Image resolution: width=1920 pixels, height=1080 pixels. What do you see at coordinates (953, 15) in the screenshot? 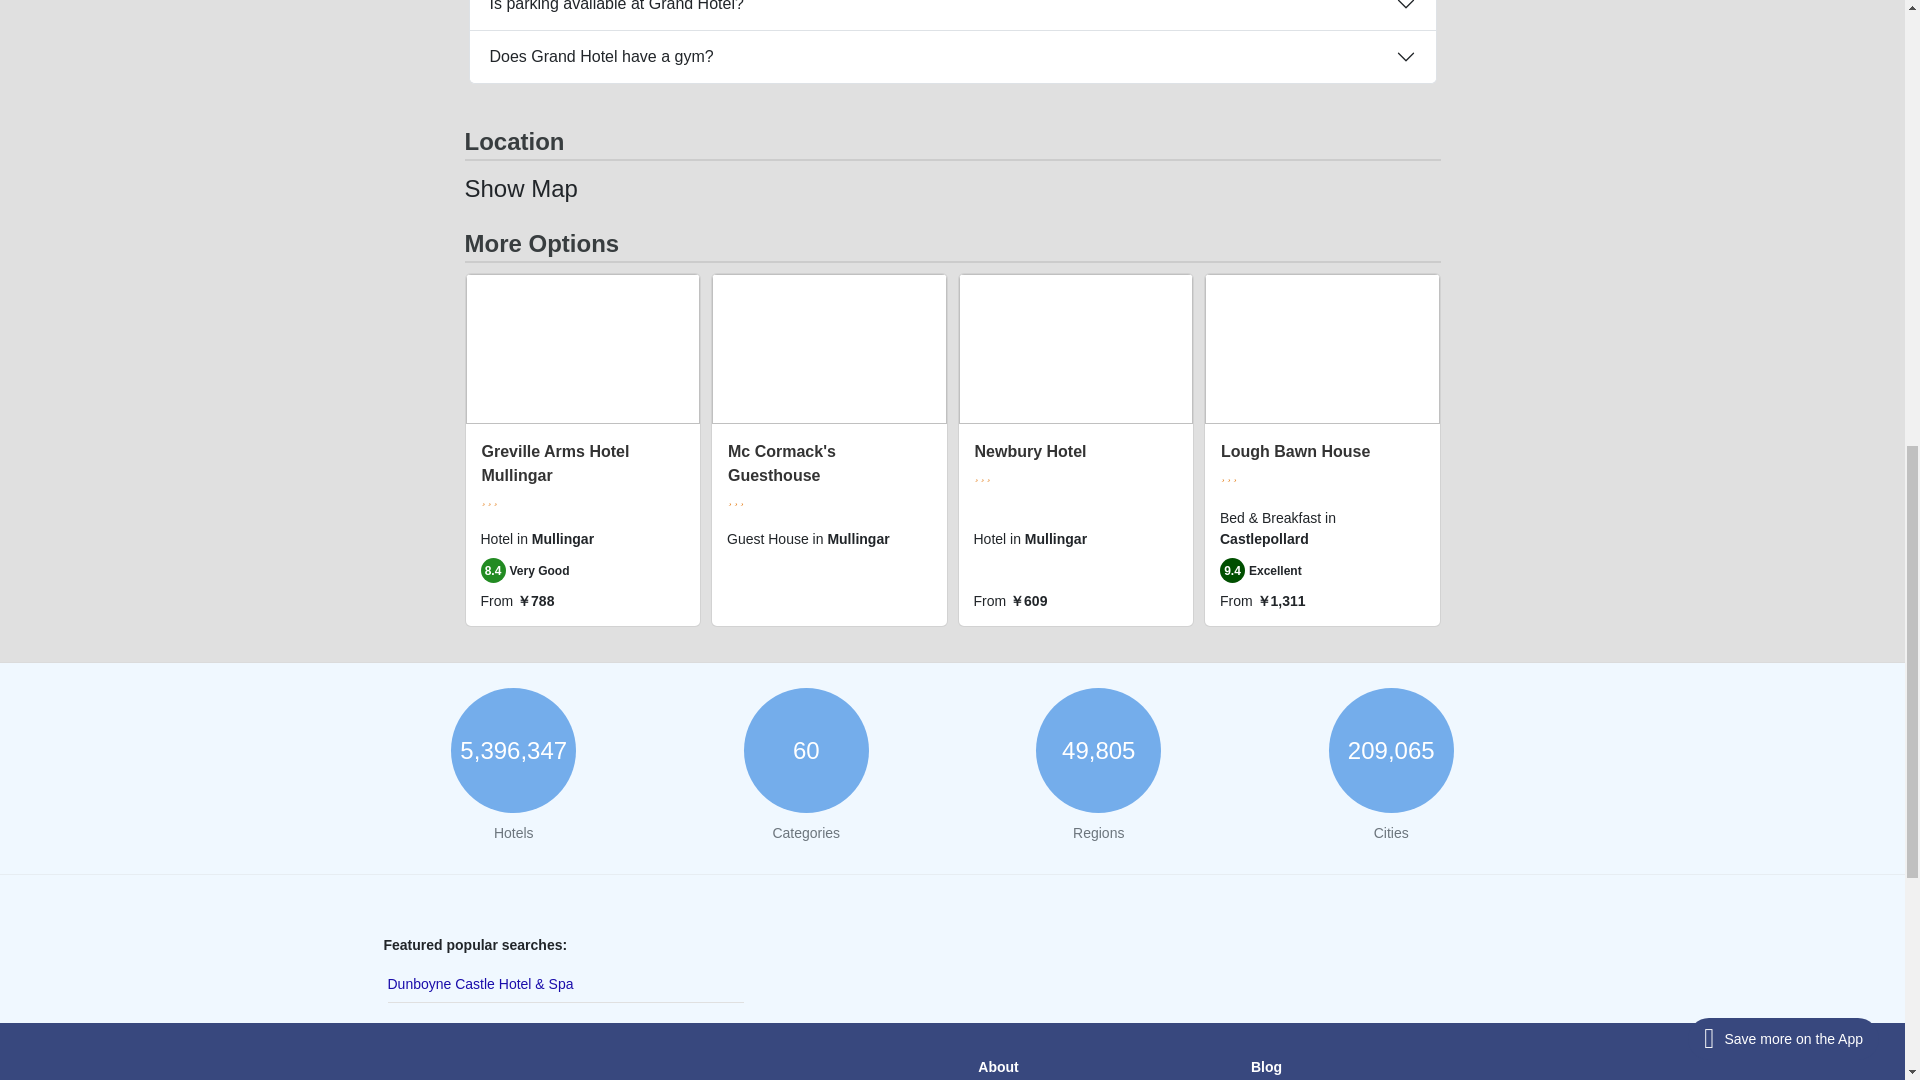
I see `Is parking available at Grand Hotel?` at bounding box center [953, 15].